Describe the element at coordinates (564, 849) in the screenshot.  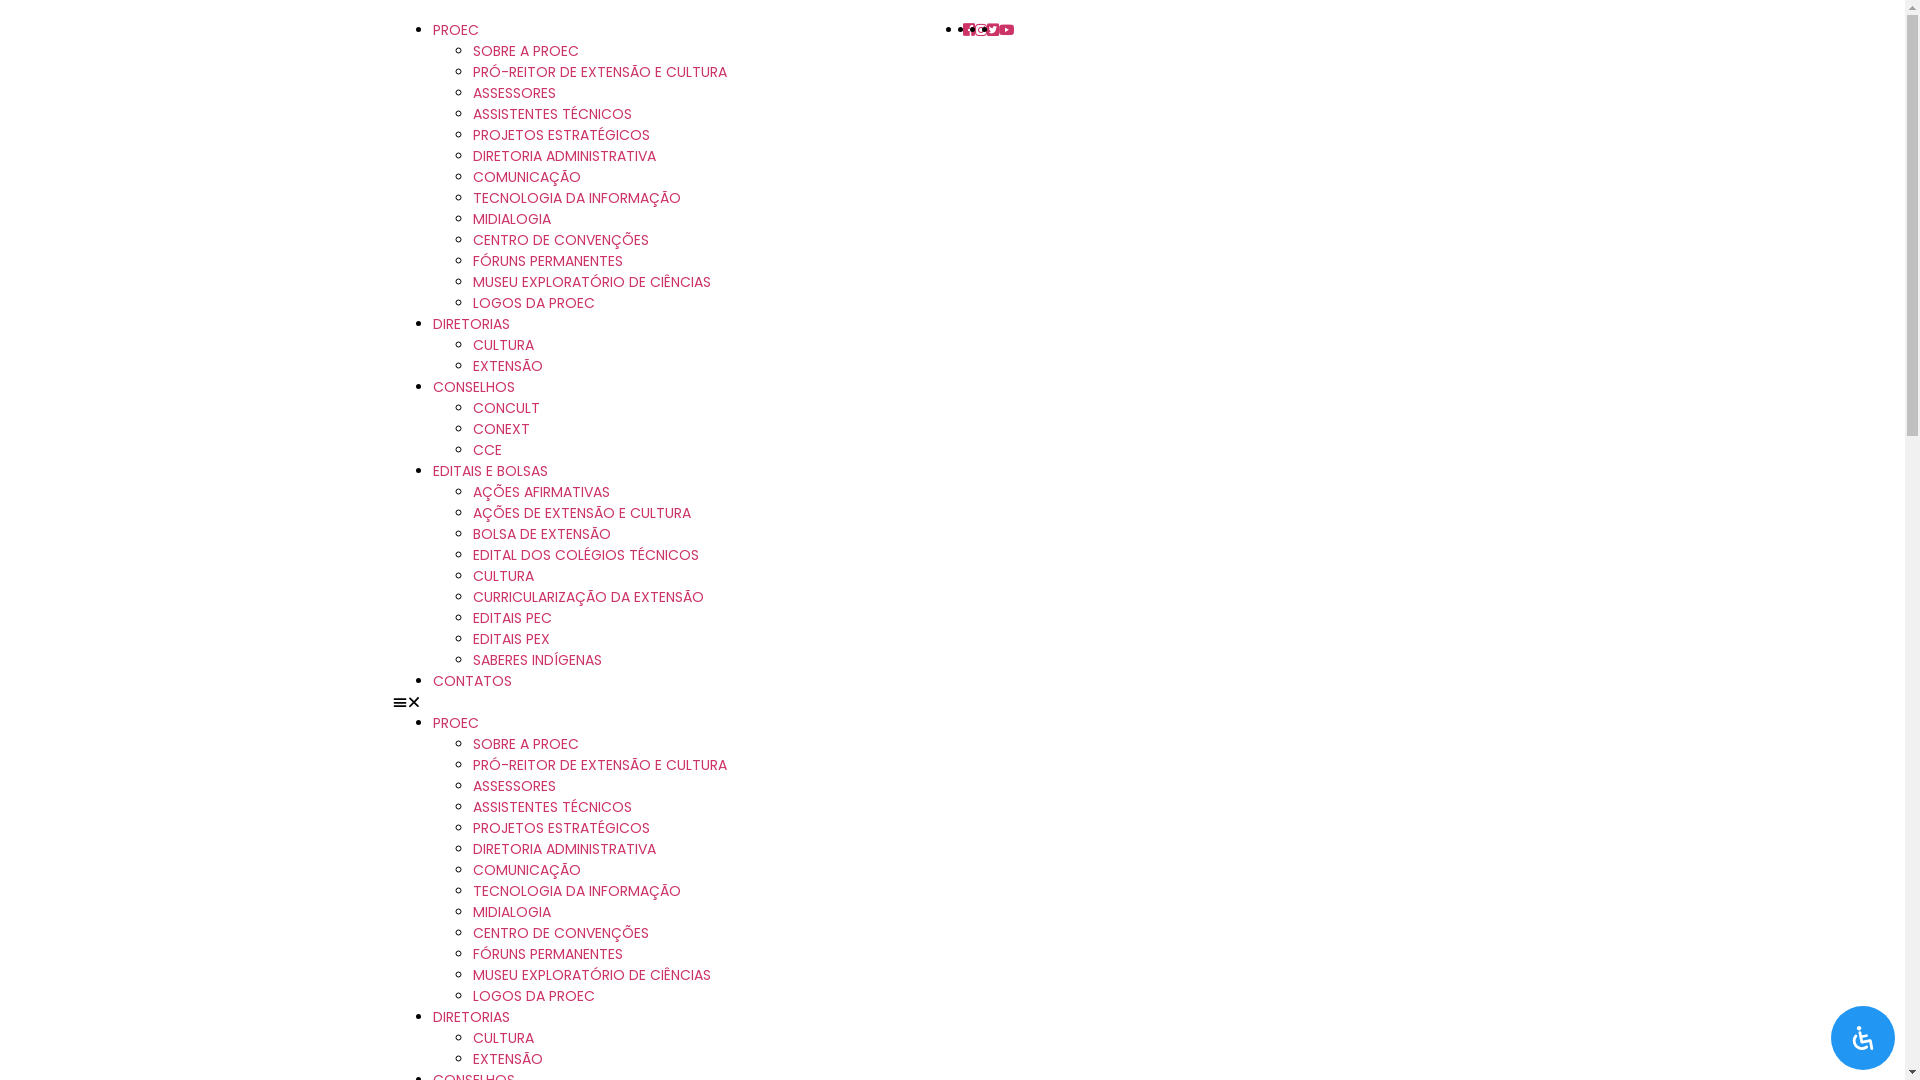
I see `DIRETORIA ADMINISTRATIVA` at that location.